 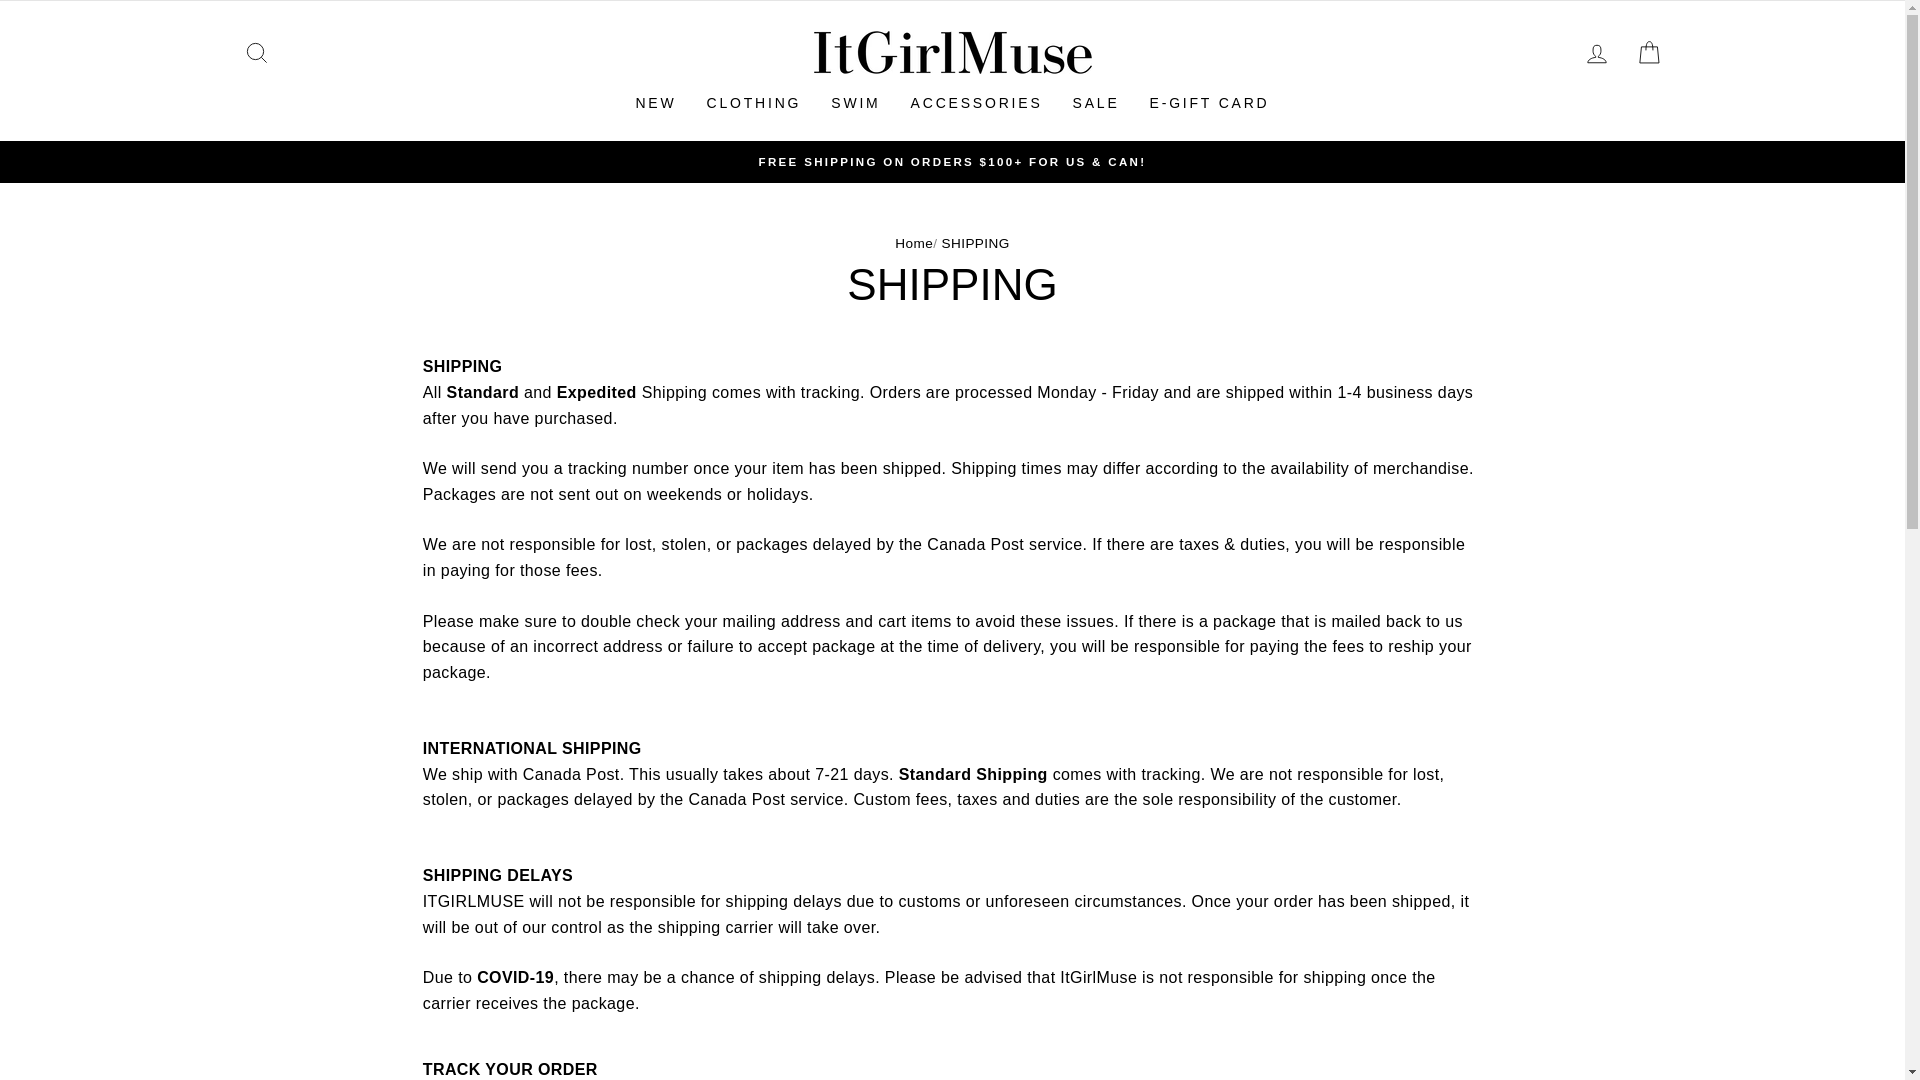 I want to click on ACCESSORIES, so click(x=976, y=102).